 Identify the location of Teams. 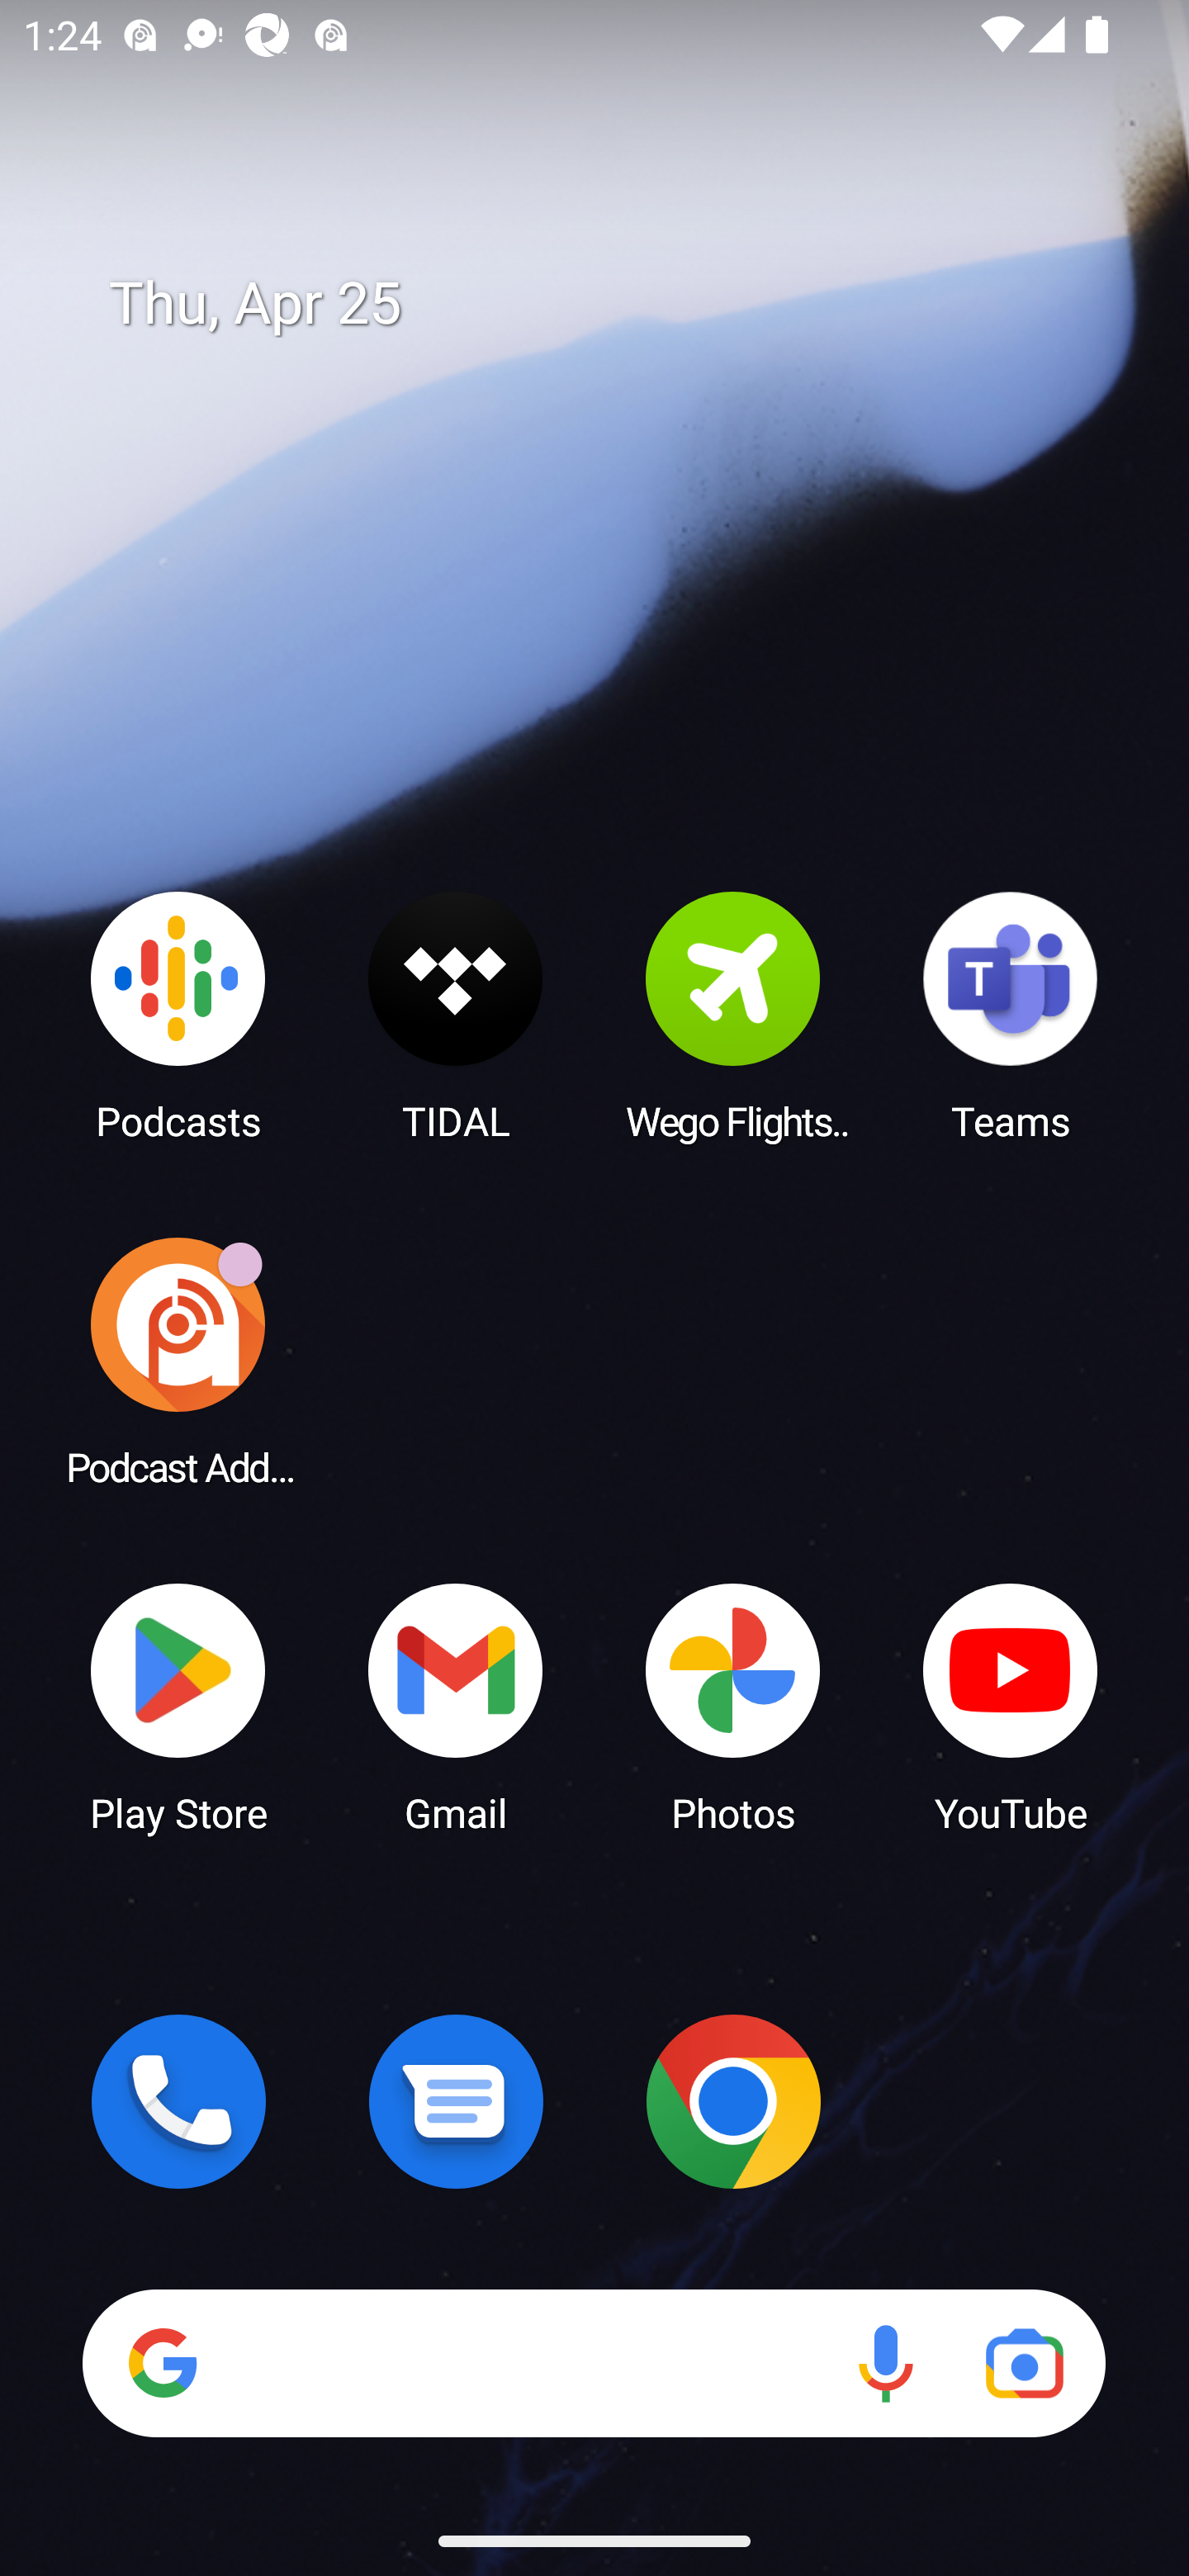
(1011, 1015).